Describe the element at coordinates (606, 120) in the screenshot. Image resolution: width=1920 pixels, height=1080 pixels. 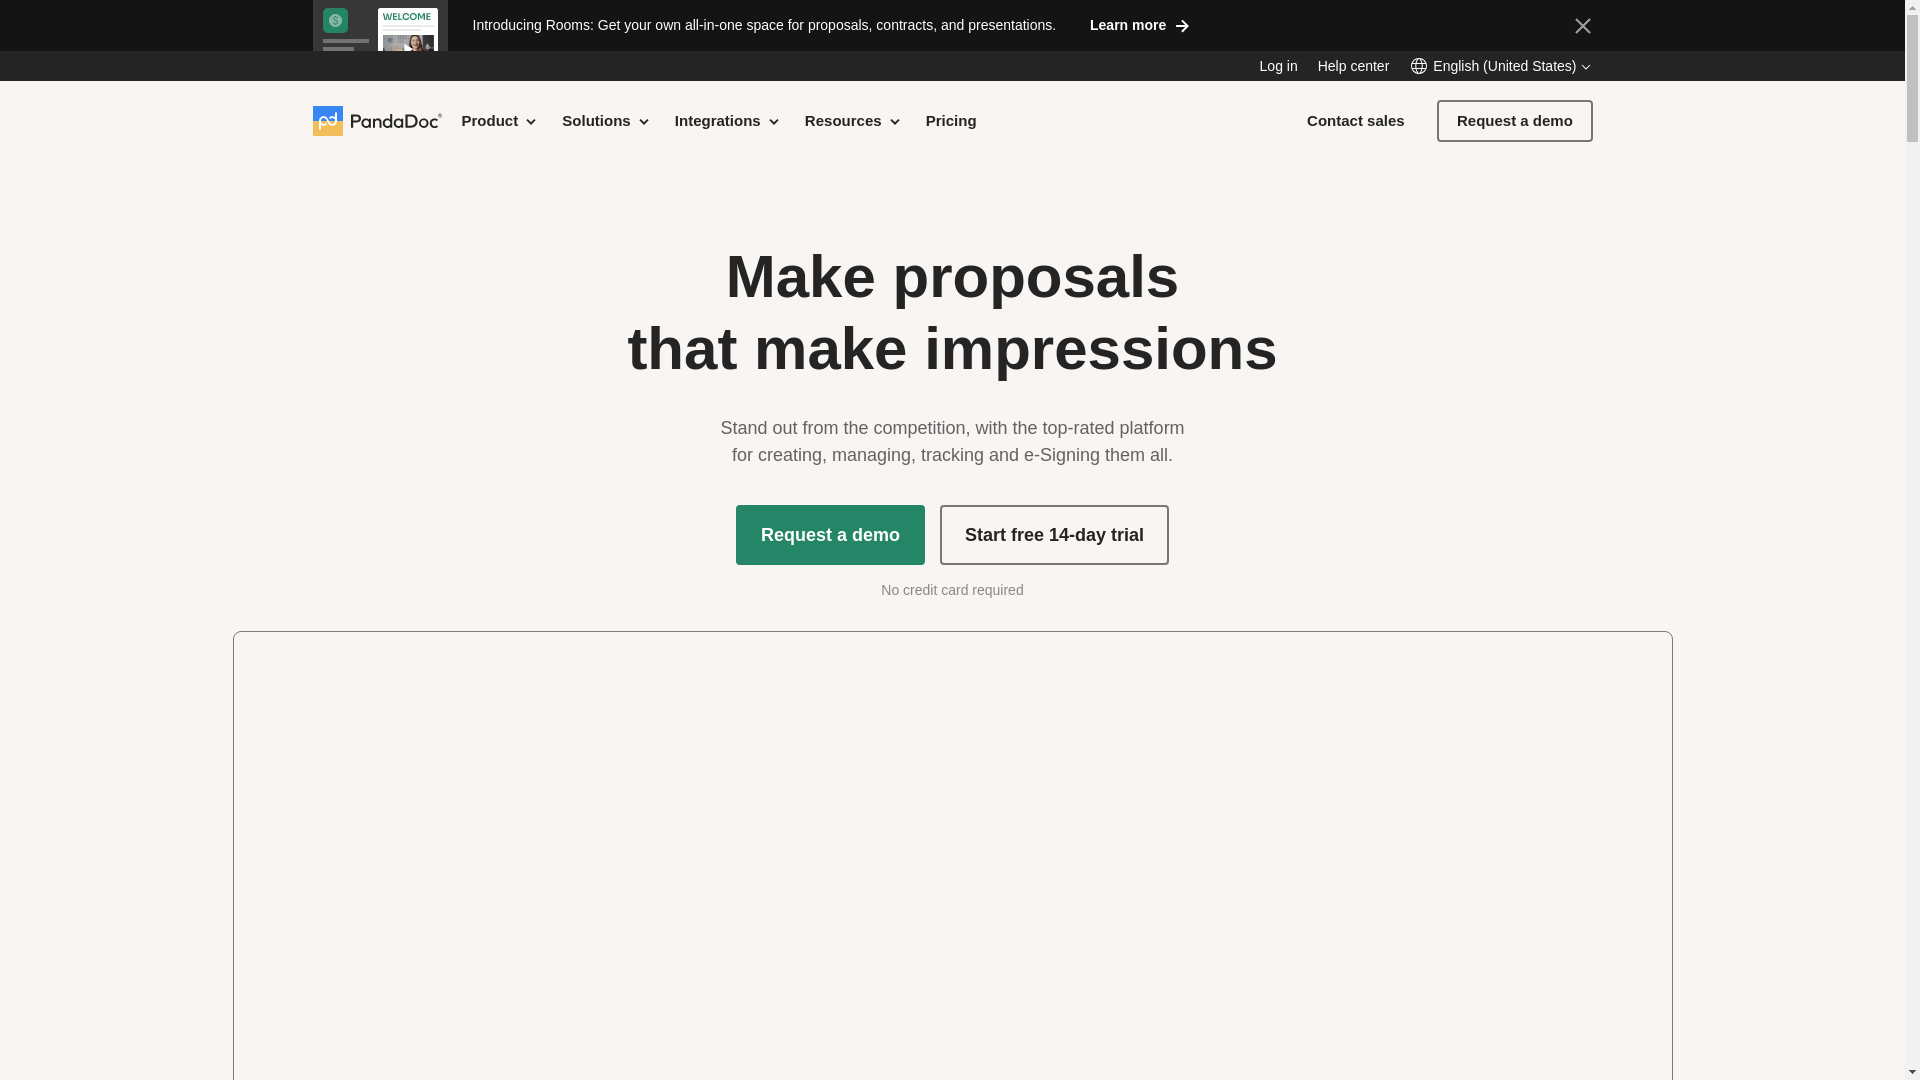
I see `Solutions` at that location.